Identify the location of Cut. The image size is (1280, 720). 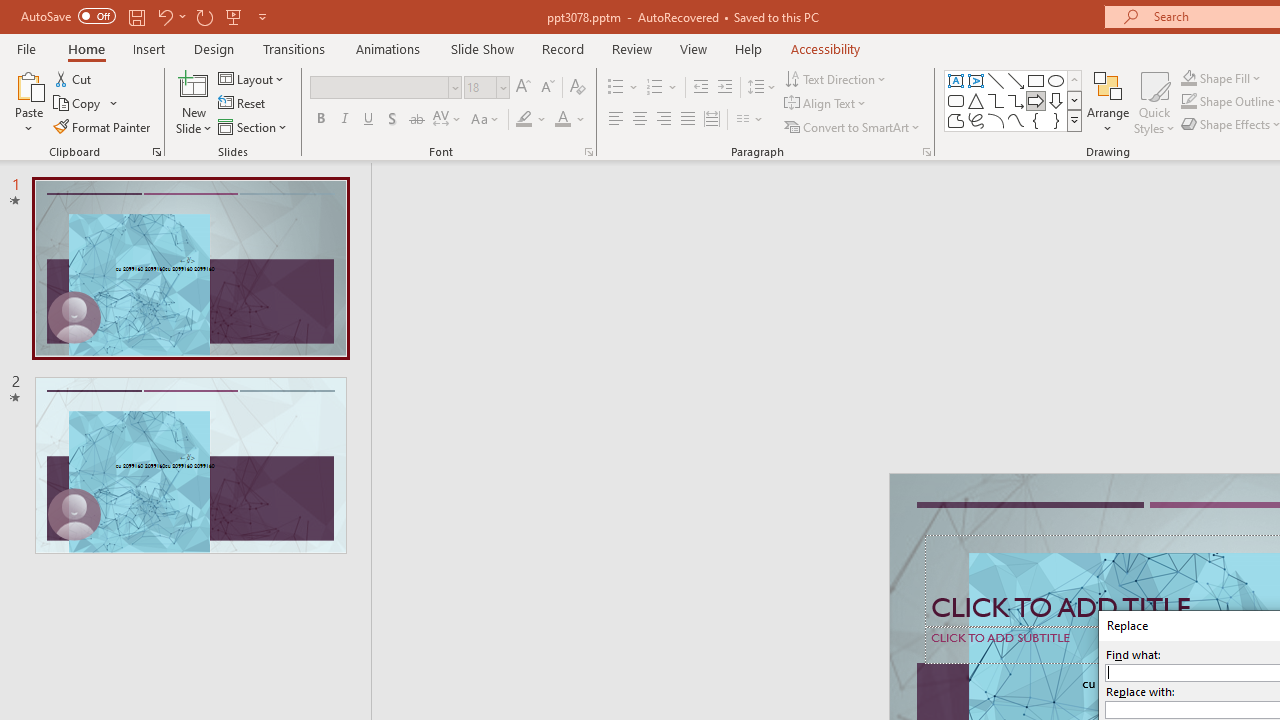
(74, 78).